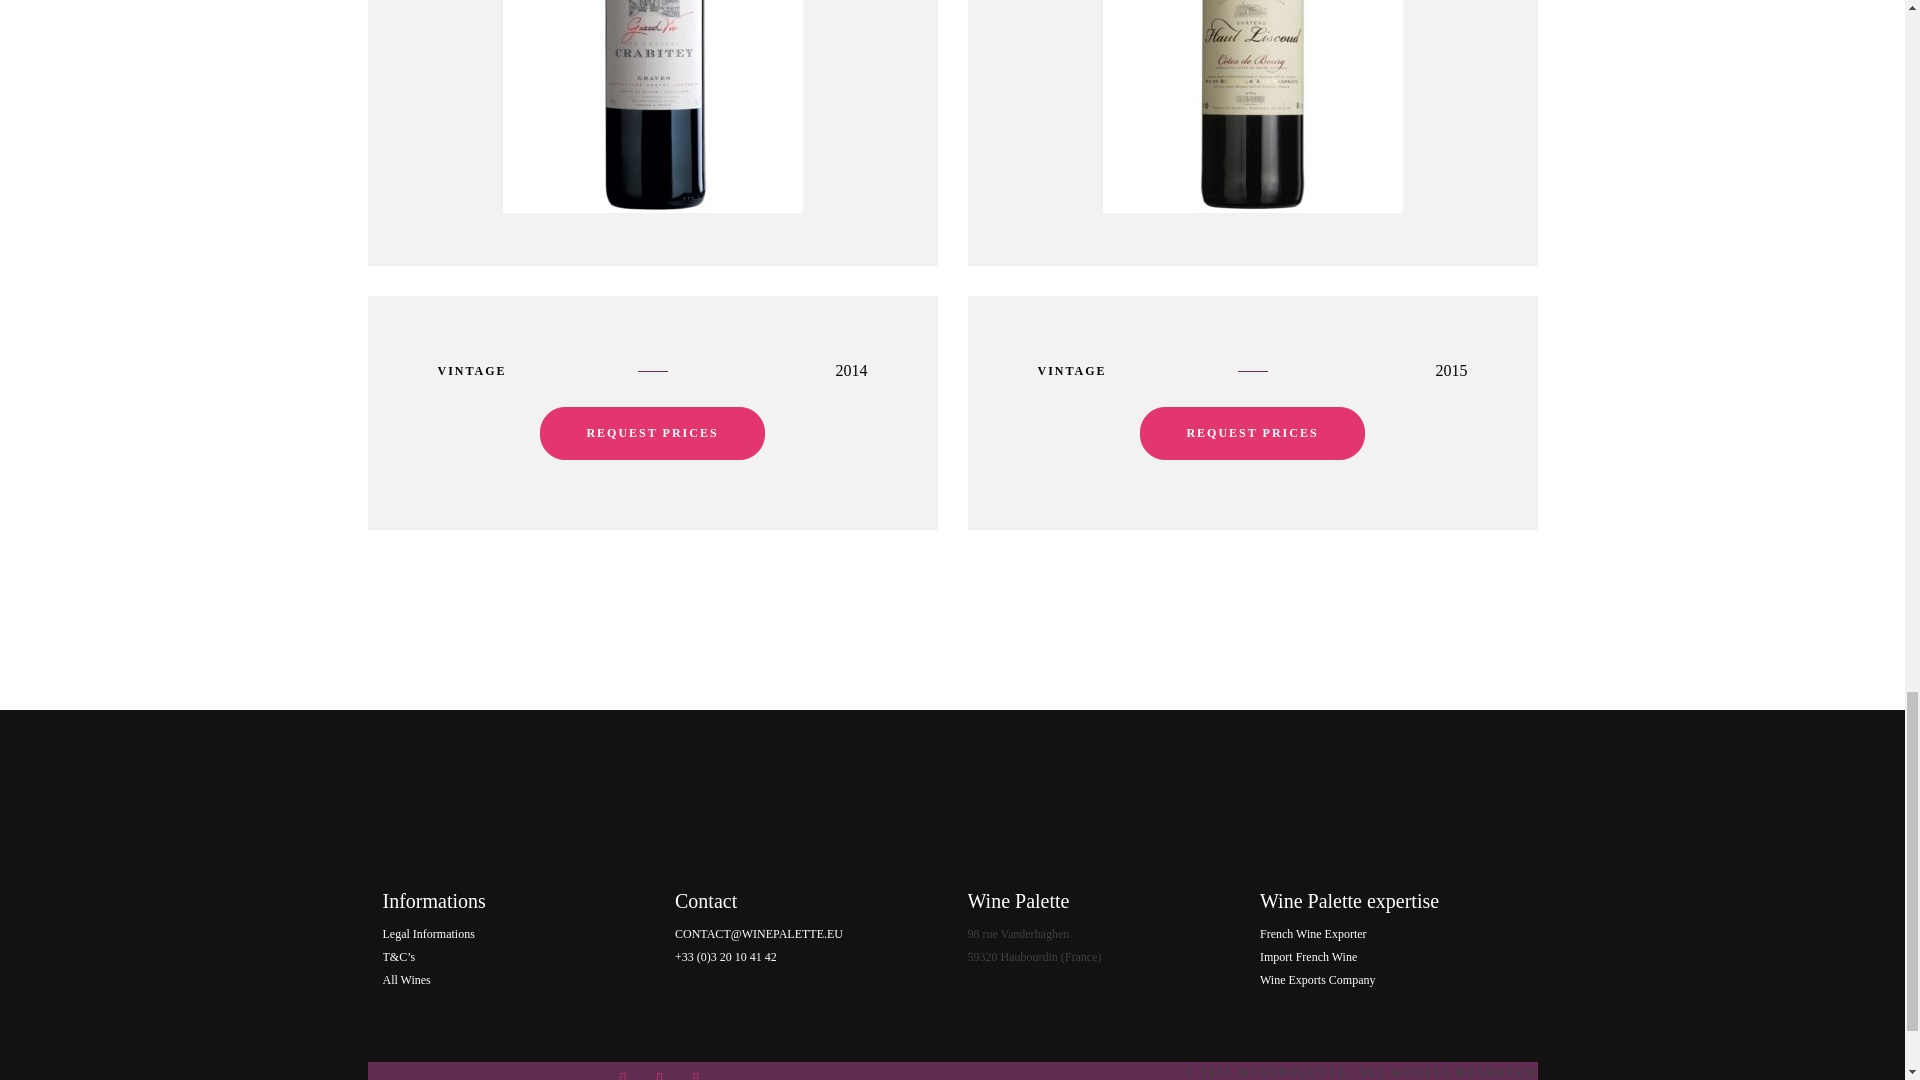 This screenshot has height=1080, width=1920. I want to click on Wine Exports Company, so click(1318, 980).